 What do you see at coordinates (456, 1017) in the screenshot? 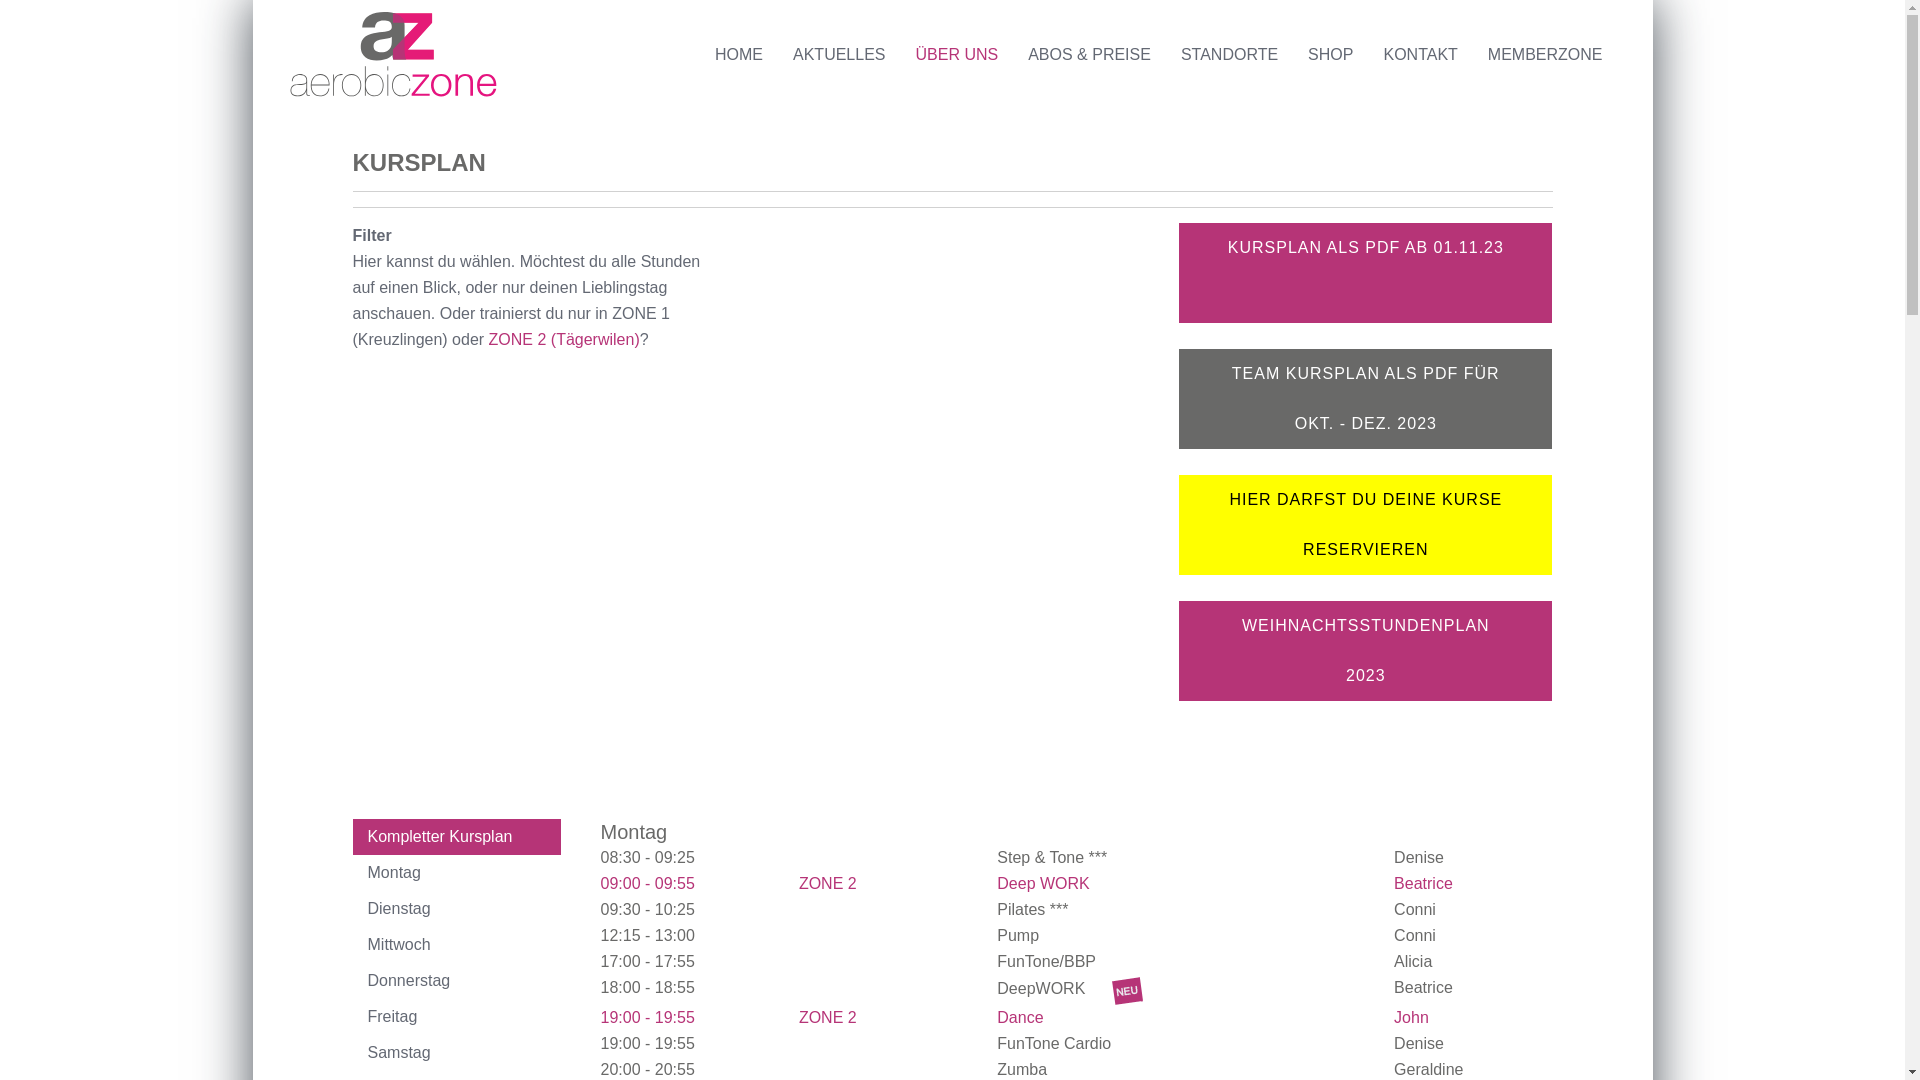
I see `Freitag` at bounding box center [456, 1017].